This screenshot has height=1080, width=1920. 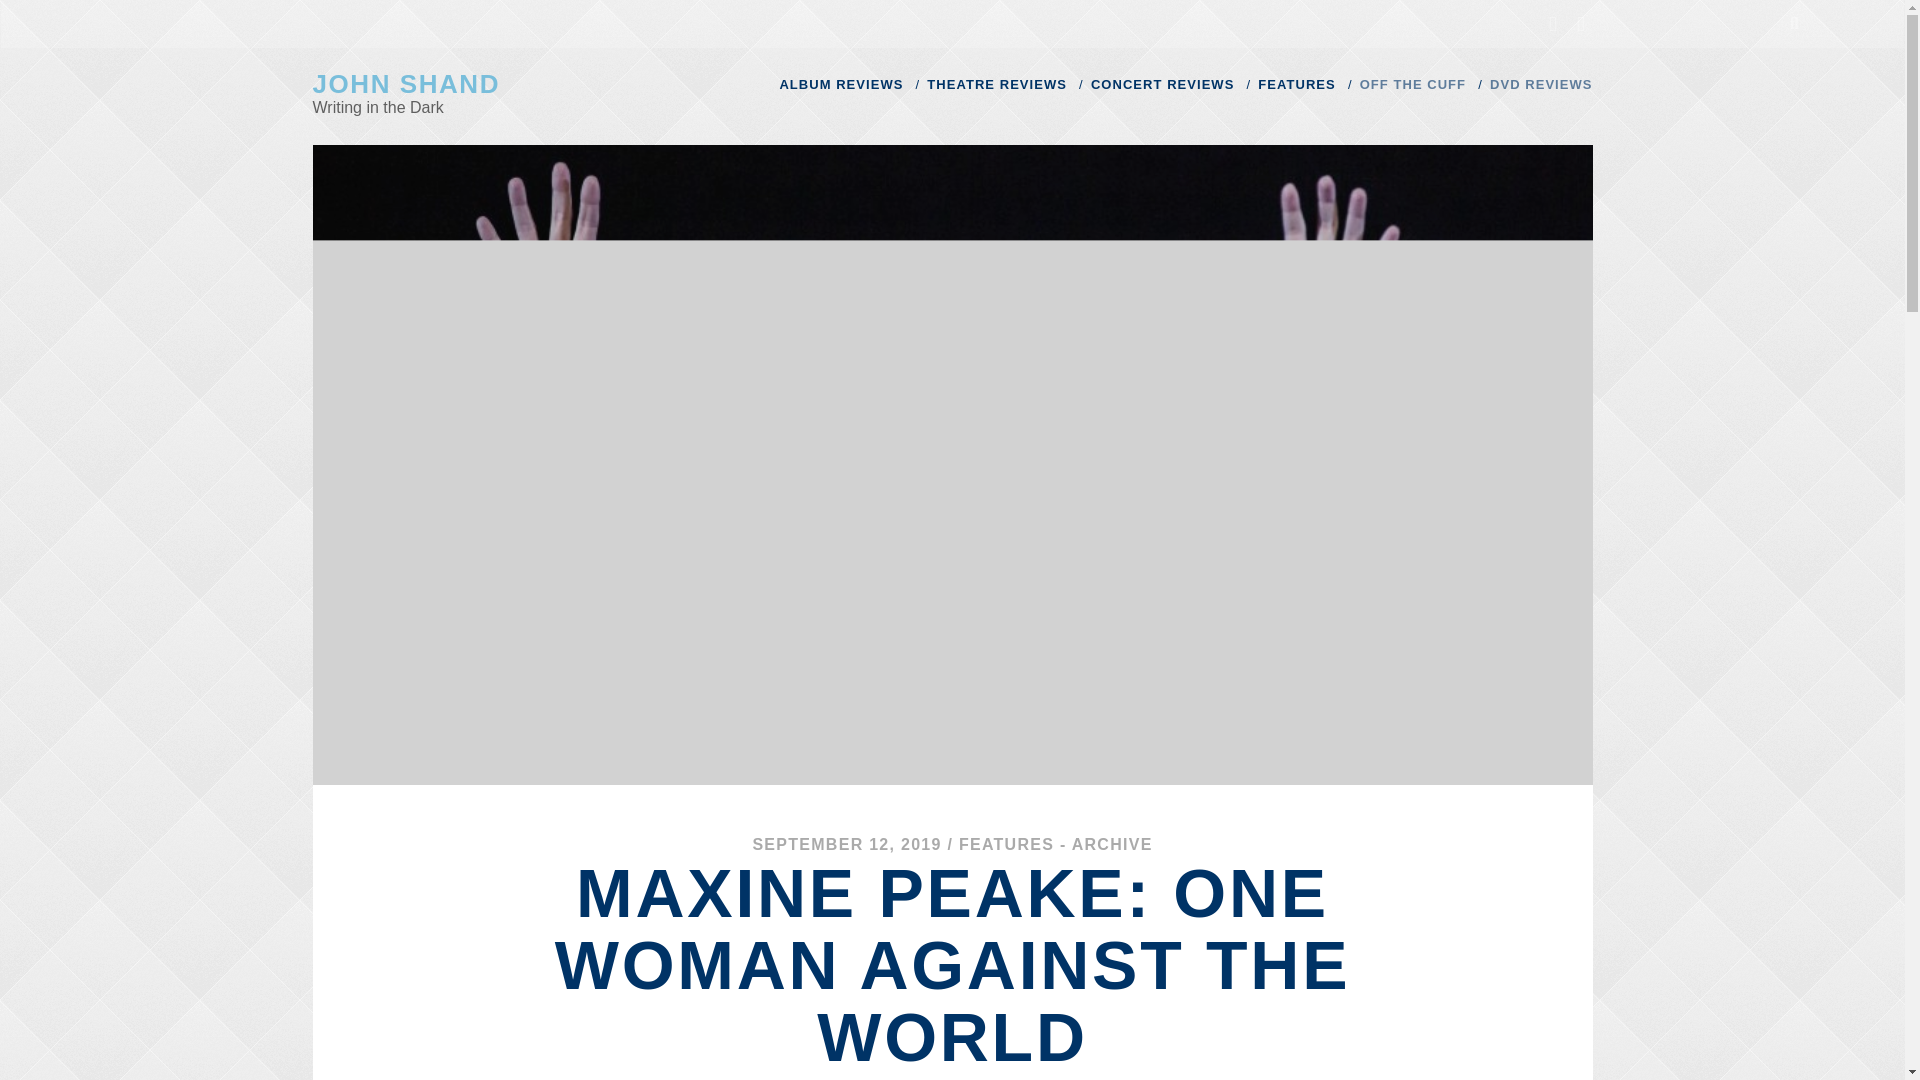 I want to click on FEATURES - ARCHIVE, so click(x=1056, y=844).